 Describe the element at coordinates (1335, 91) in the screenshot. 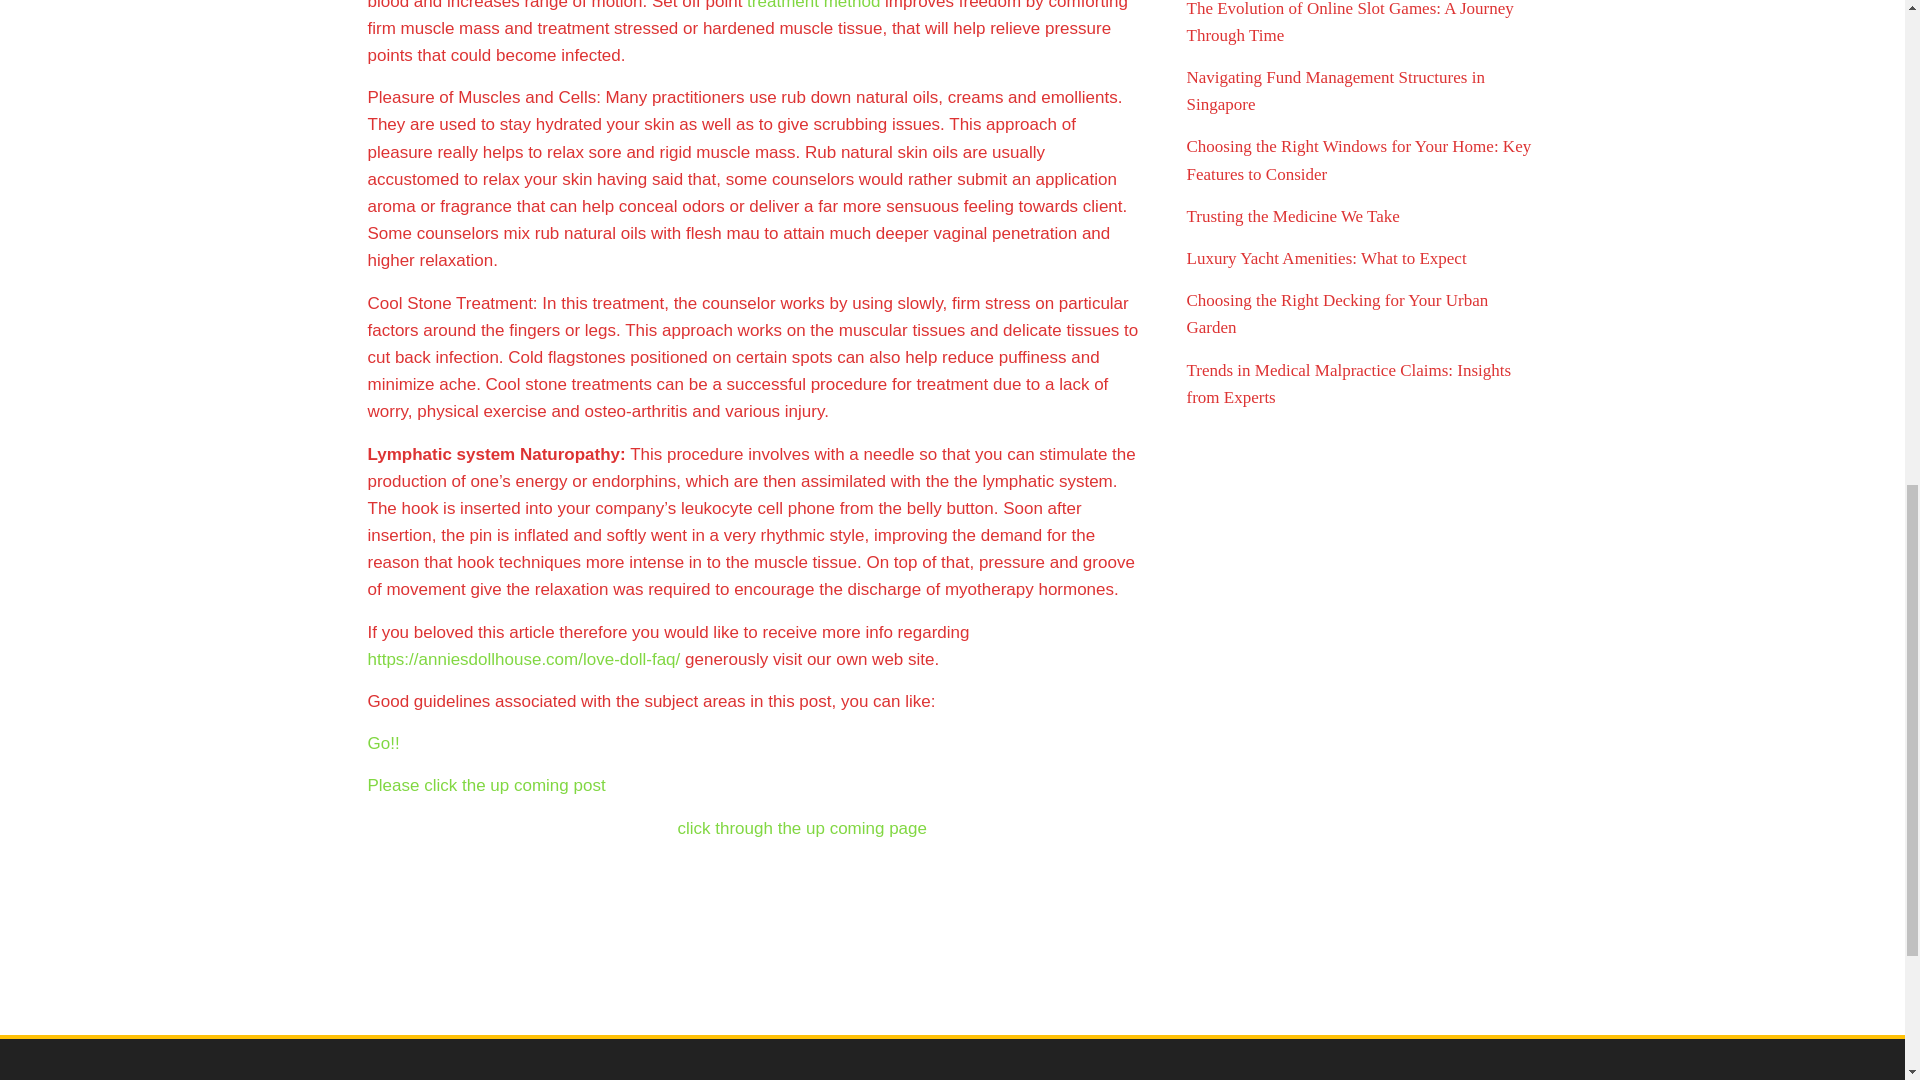

I see `Navigating Fund Management Structures in Singapore` at that location.